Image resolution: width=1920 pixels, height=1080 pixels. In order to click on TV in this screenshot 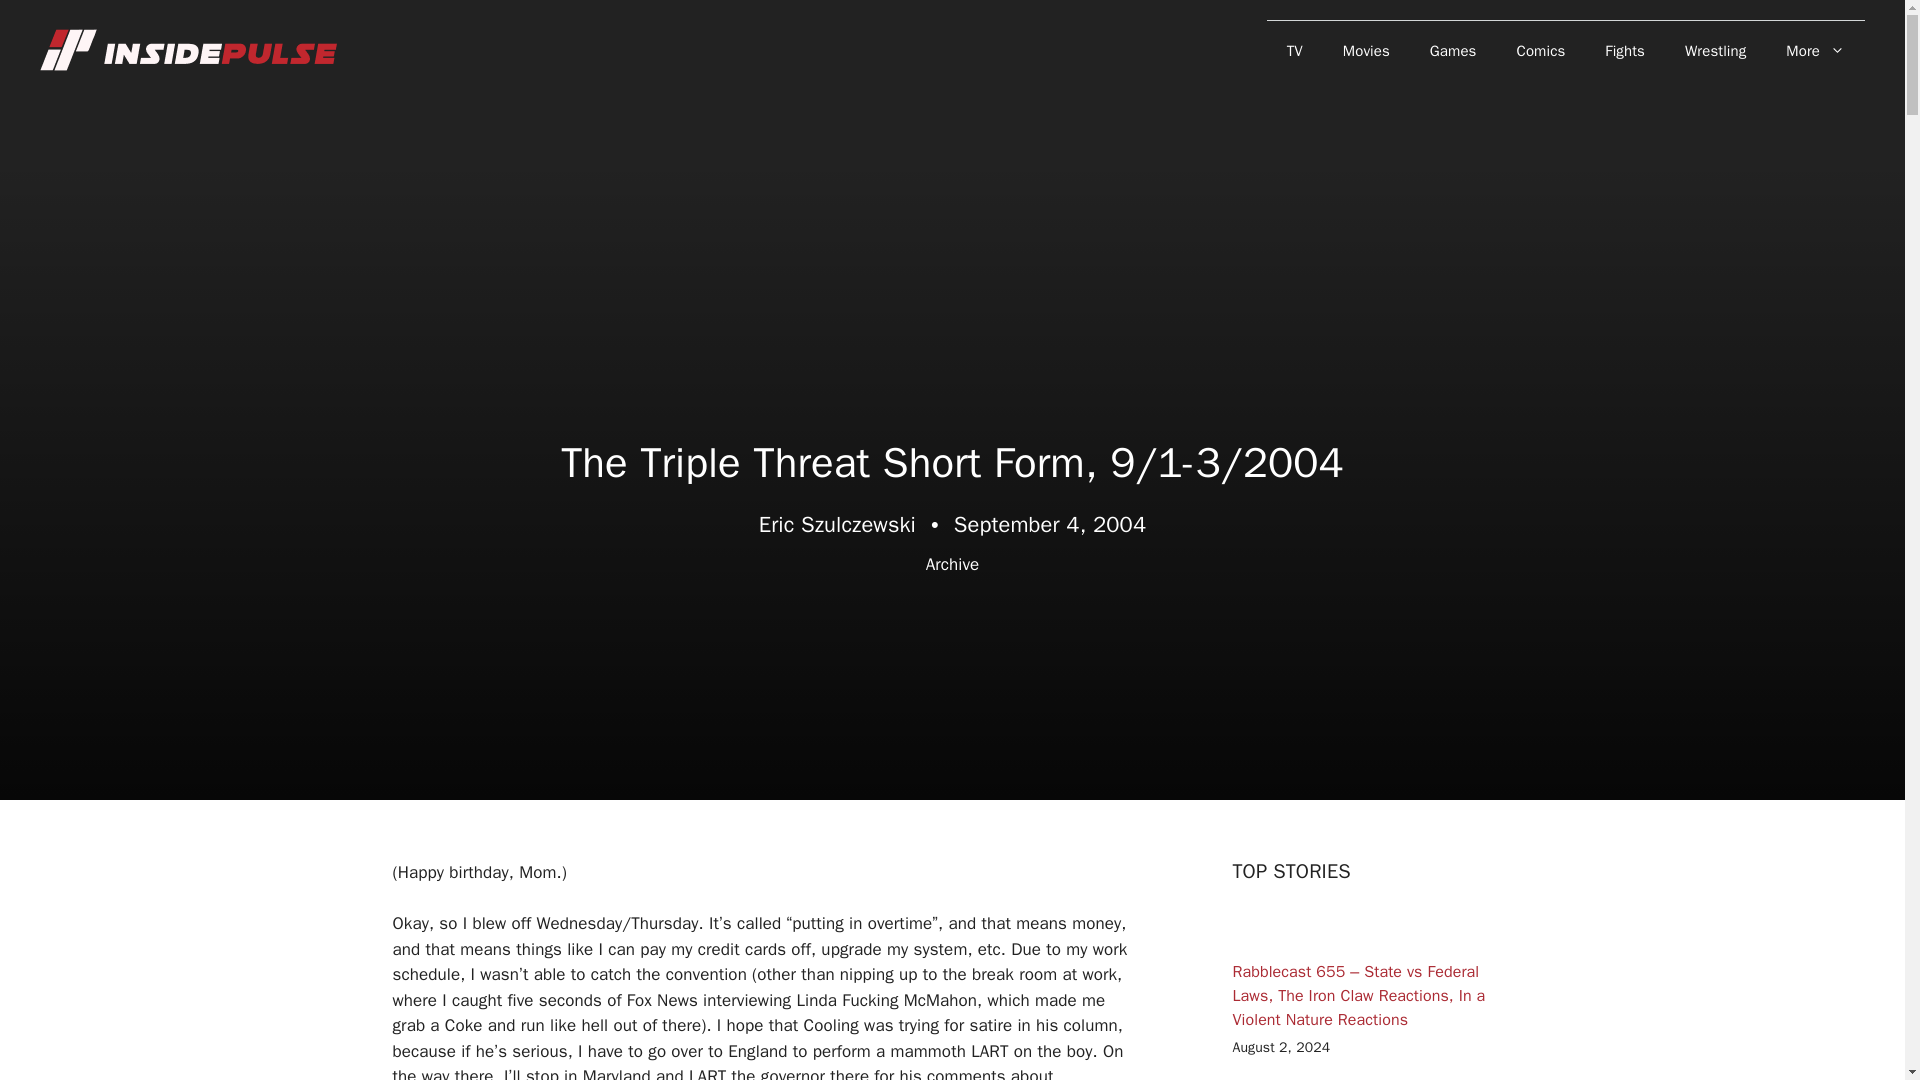, I will do `click(1294, 50)`.